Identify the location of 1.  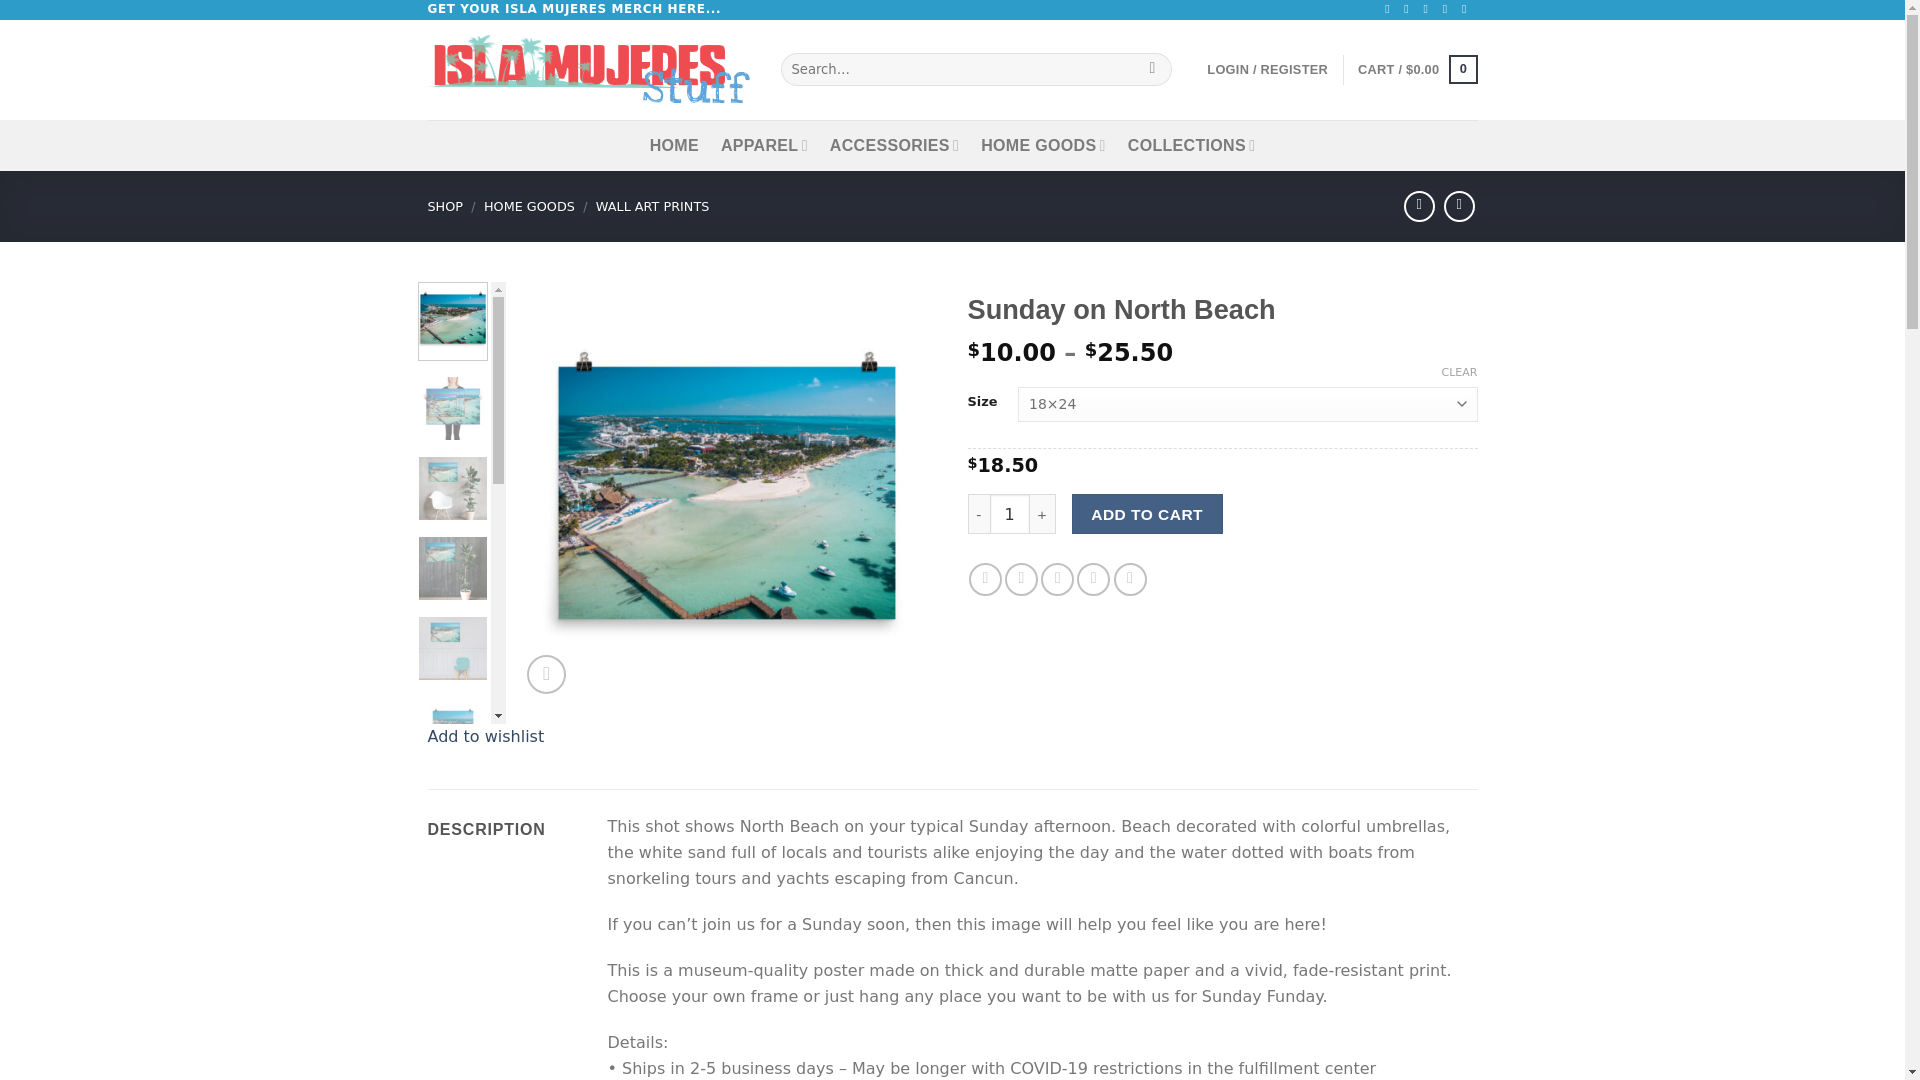
(1010, 513).